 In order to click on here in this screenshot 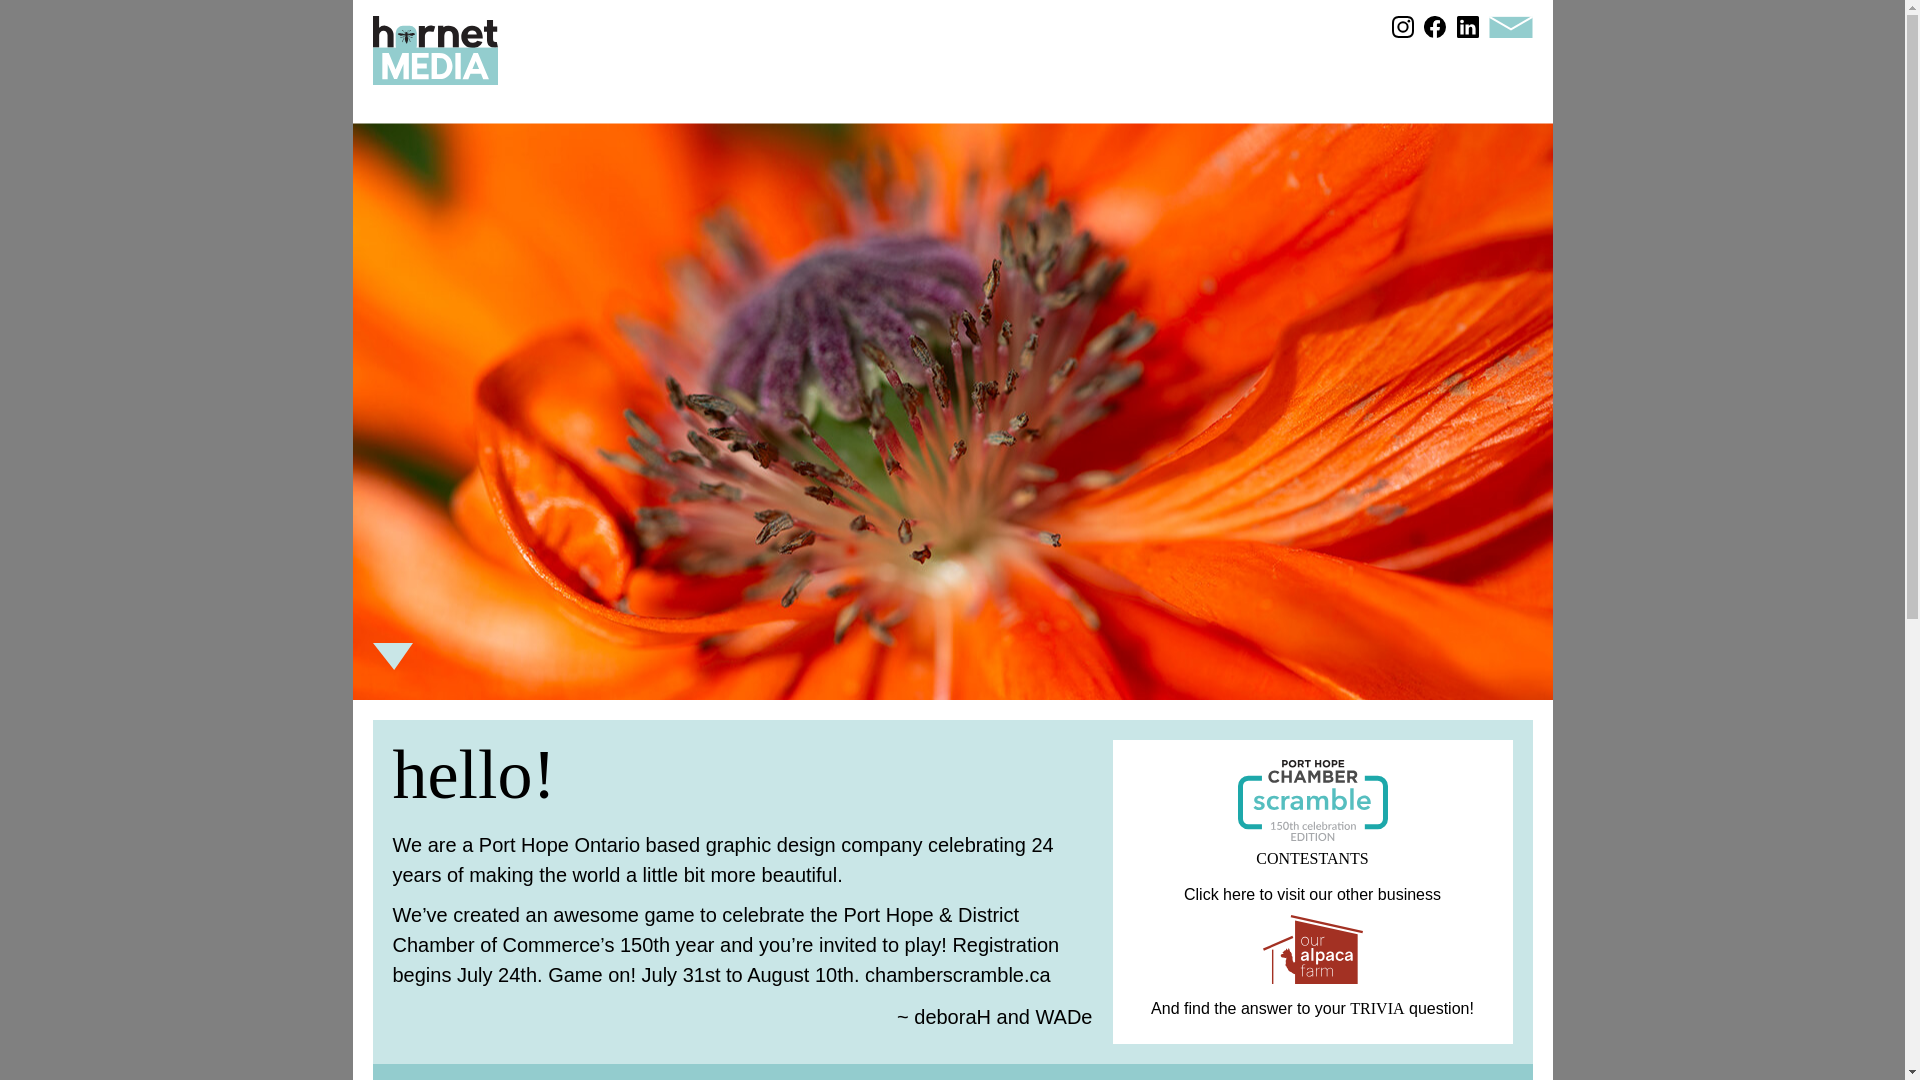, I will do `click(1239, 896)`.